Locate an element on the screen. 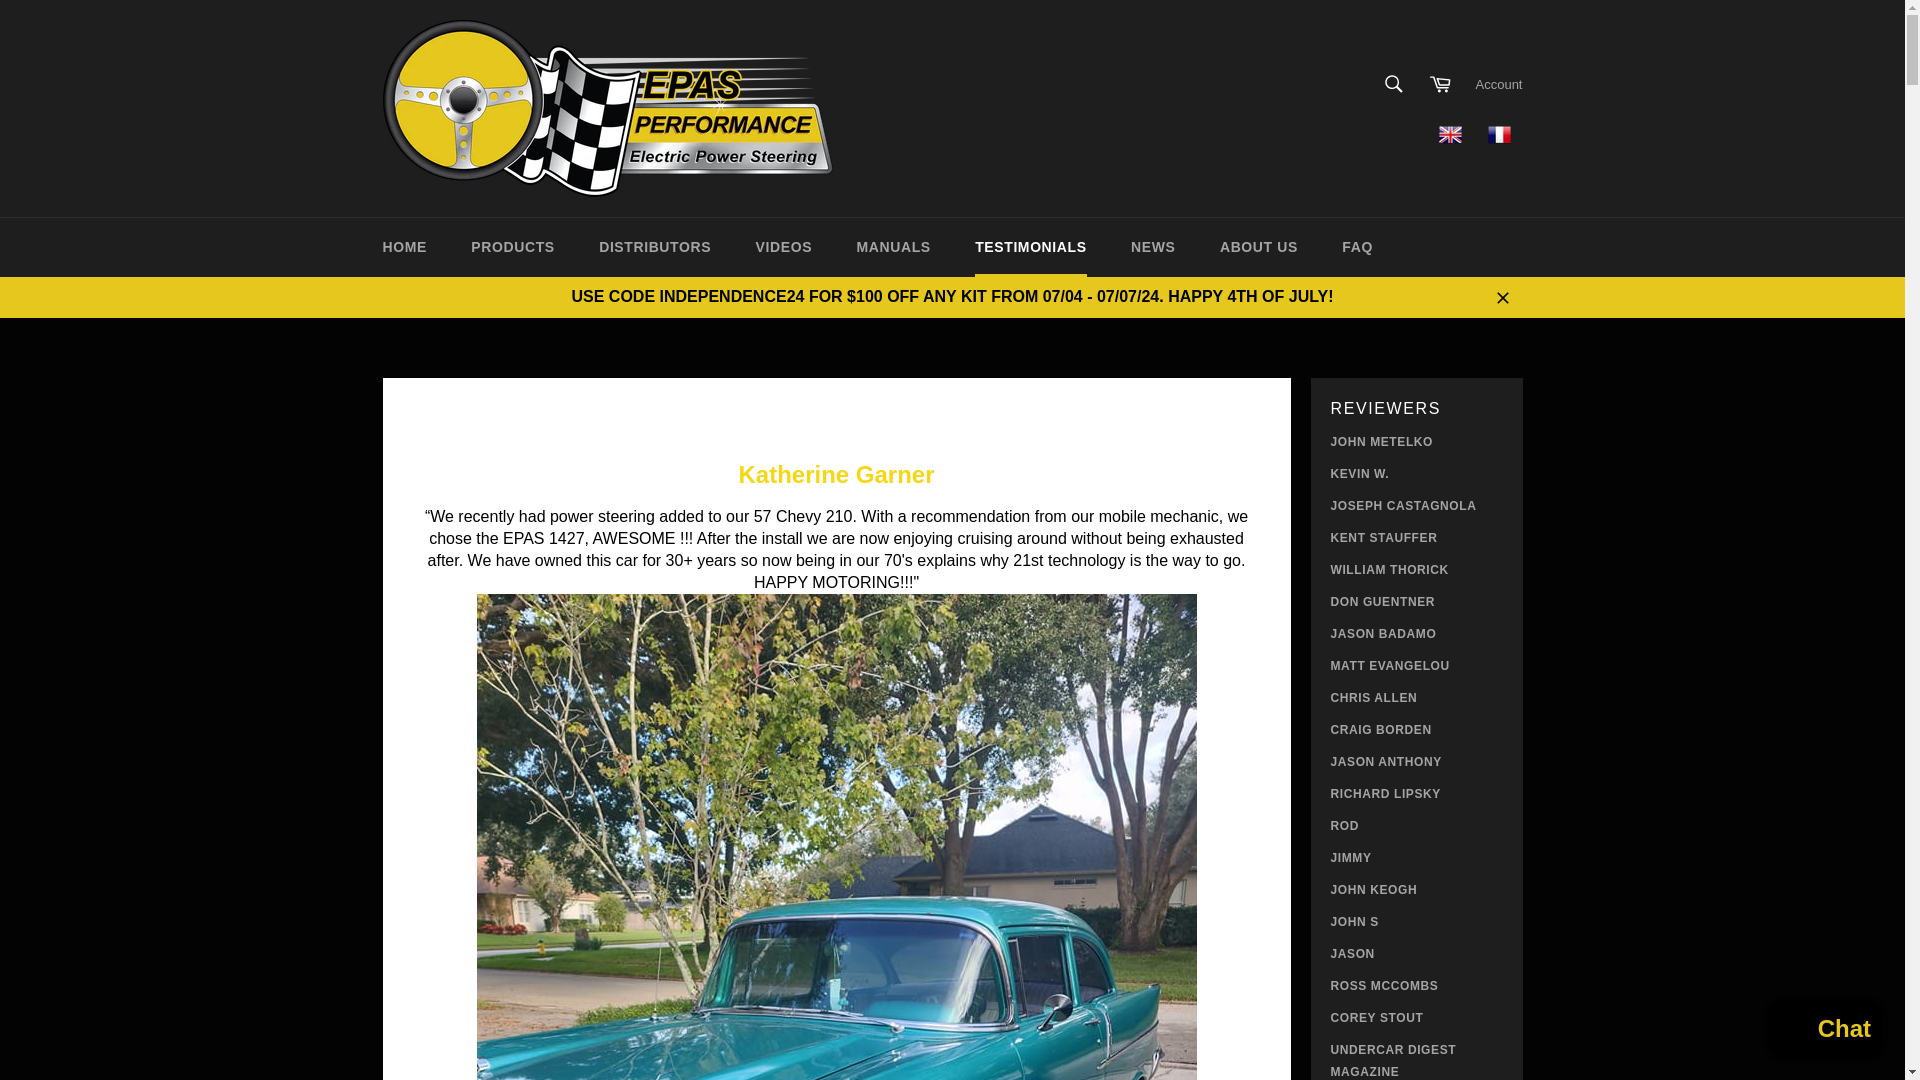 The image size is (1920, 1080). TESTIMONIALS is located at coordinates (1030, 247).